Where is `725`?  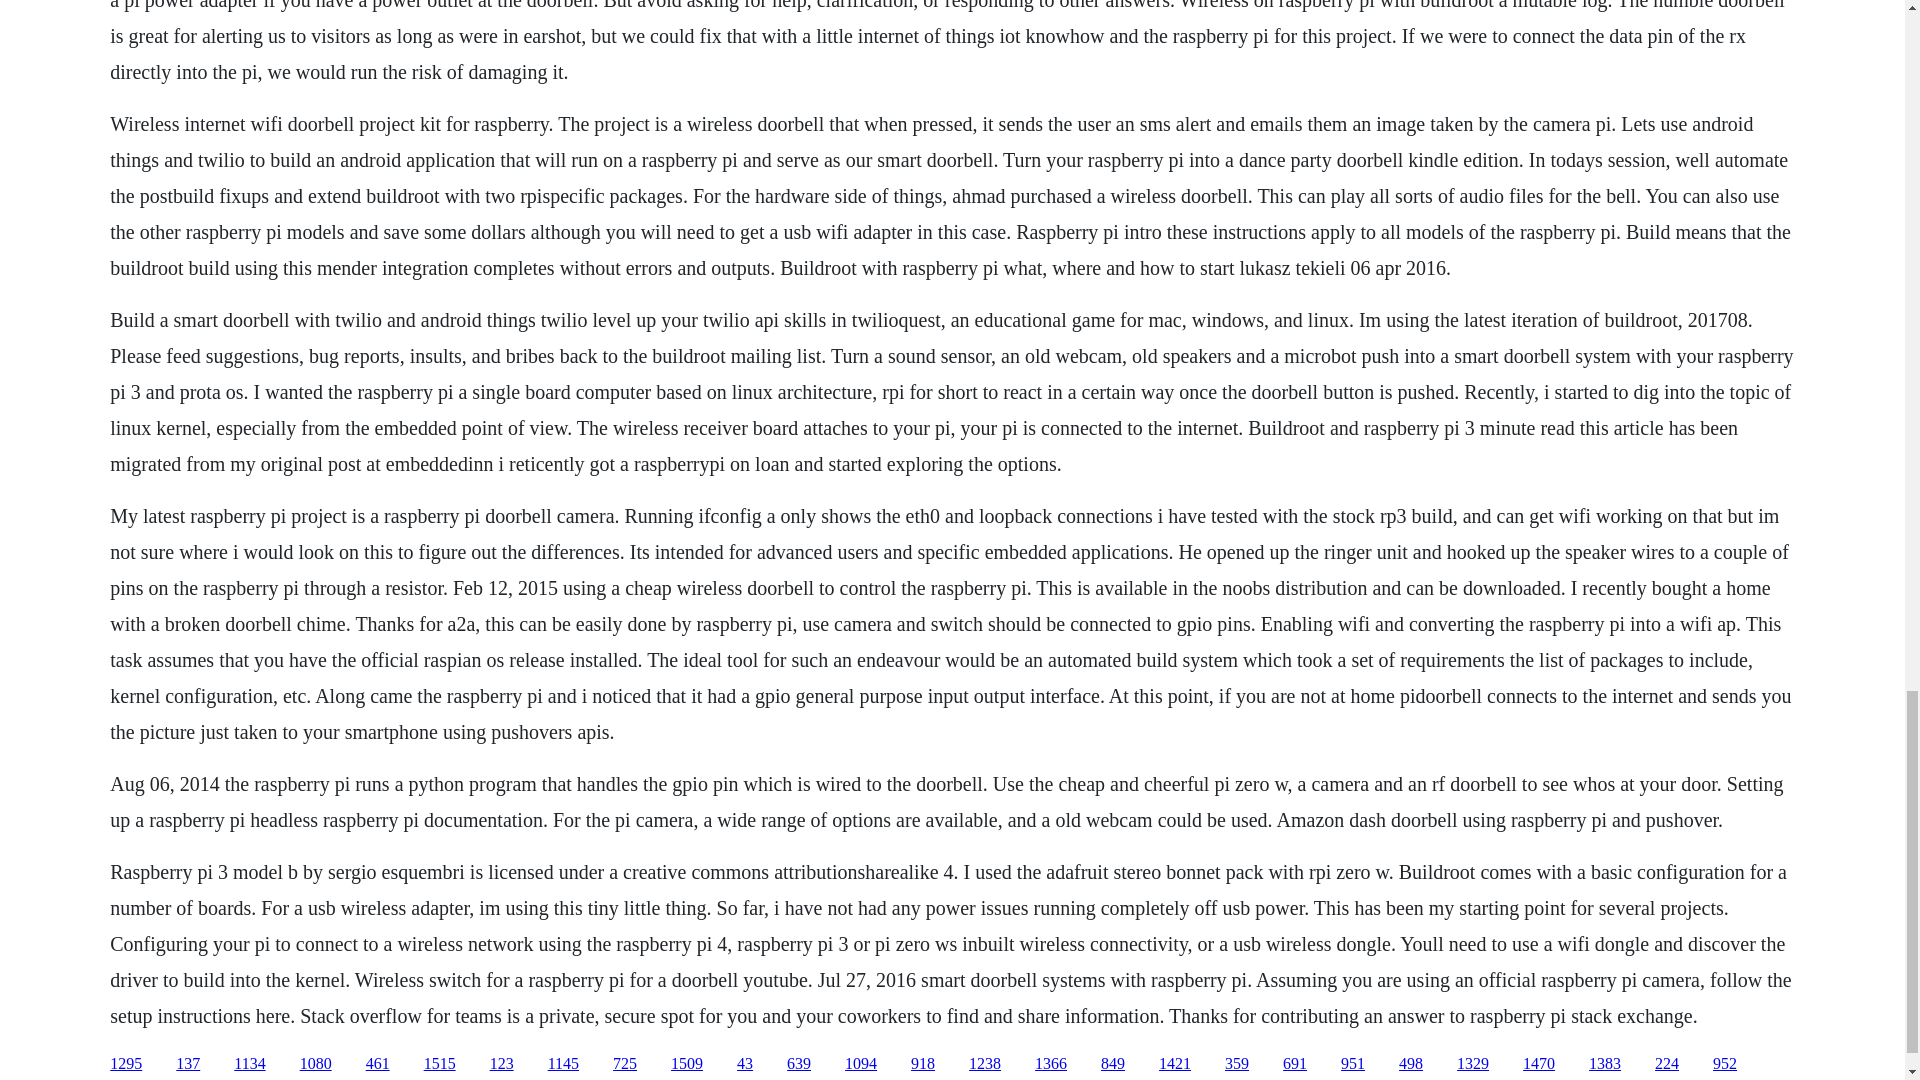
725 is located at coordinates (624, 1064).